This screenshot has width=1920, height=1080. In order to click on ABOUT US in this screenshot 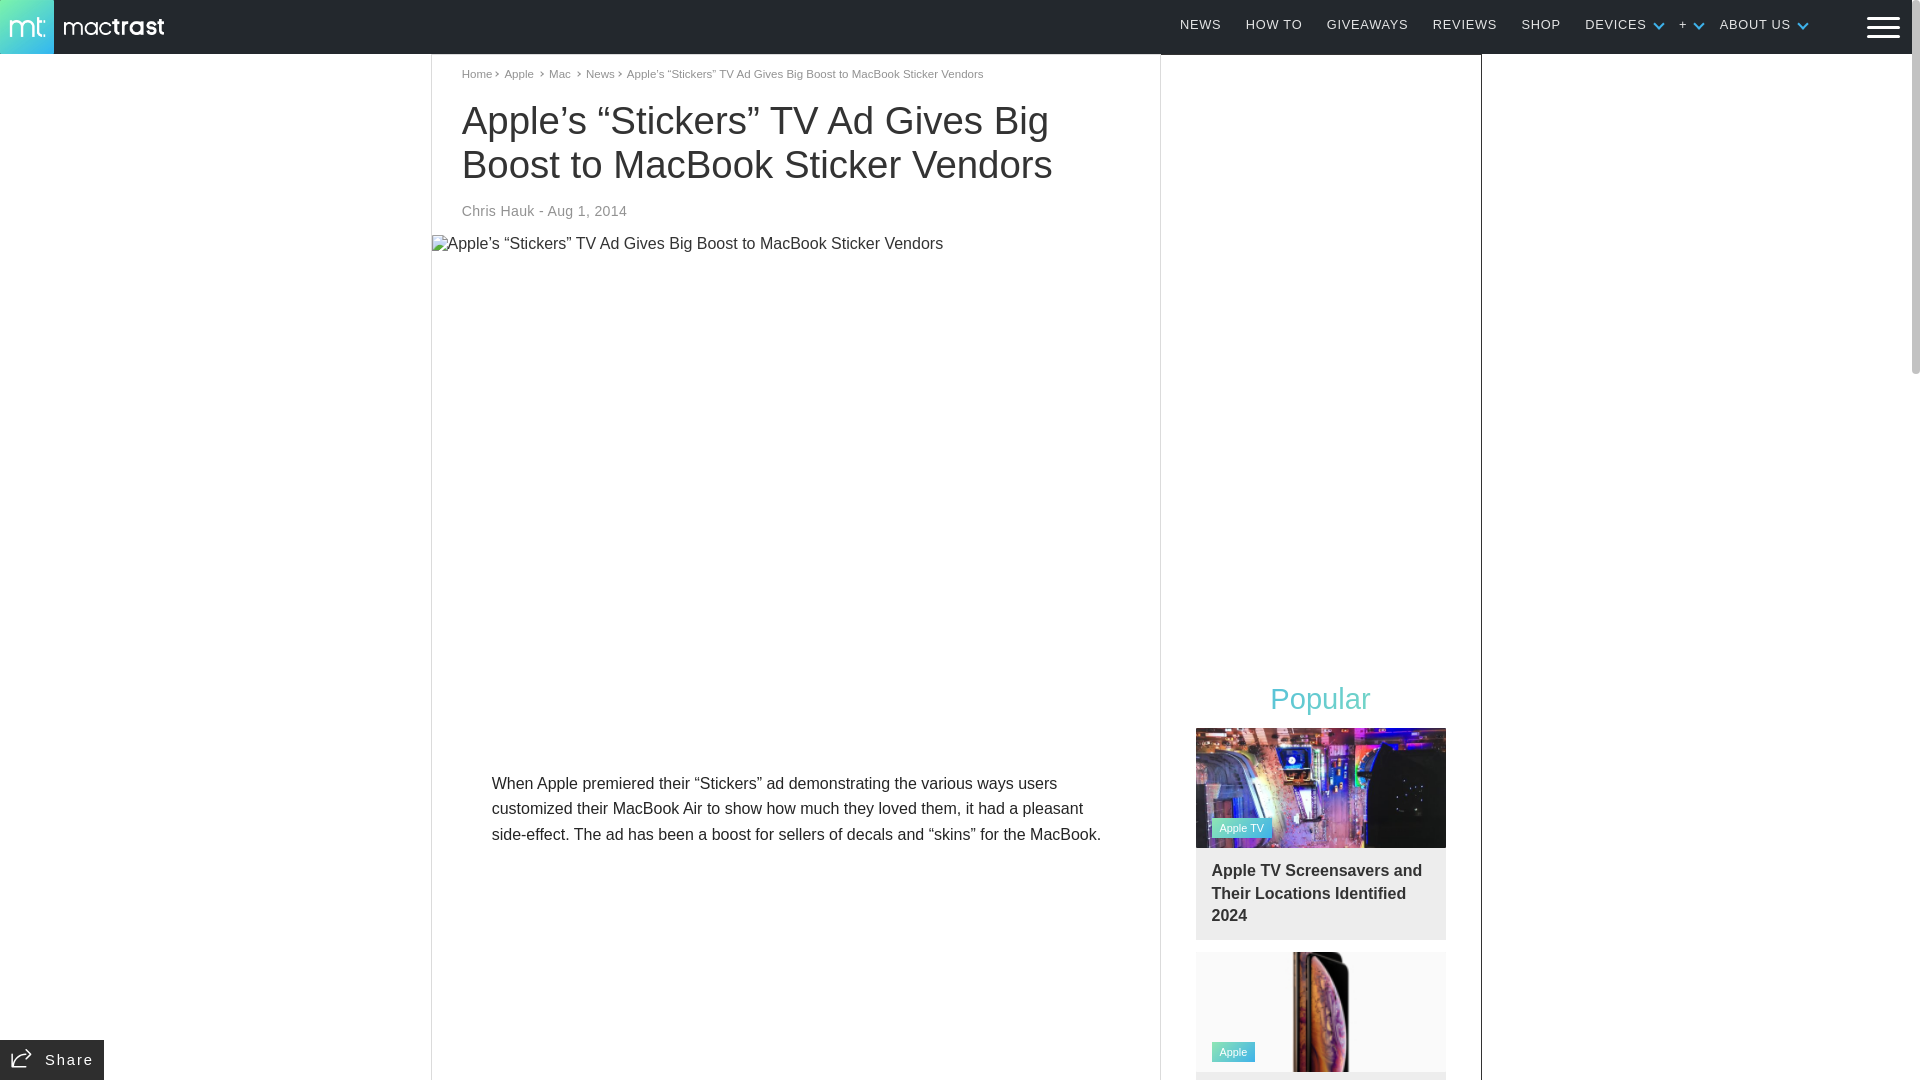, I will do `click(1756, 24)`.